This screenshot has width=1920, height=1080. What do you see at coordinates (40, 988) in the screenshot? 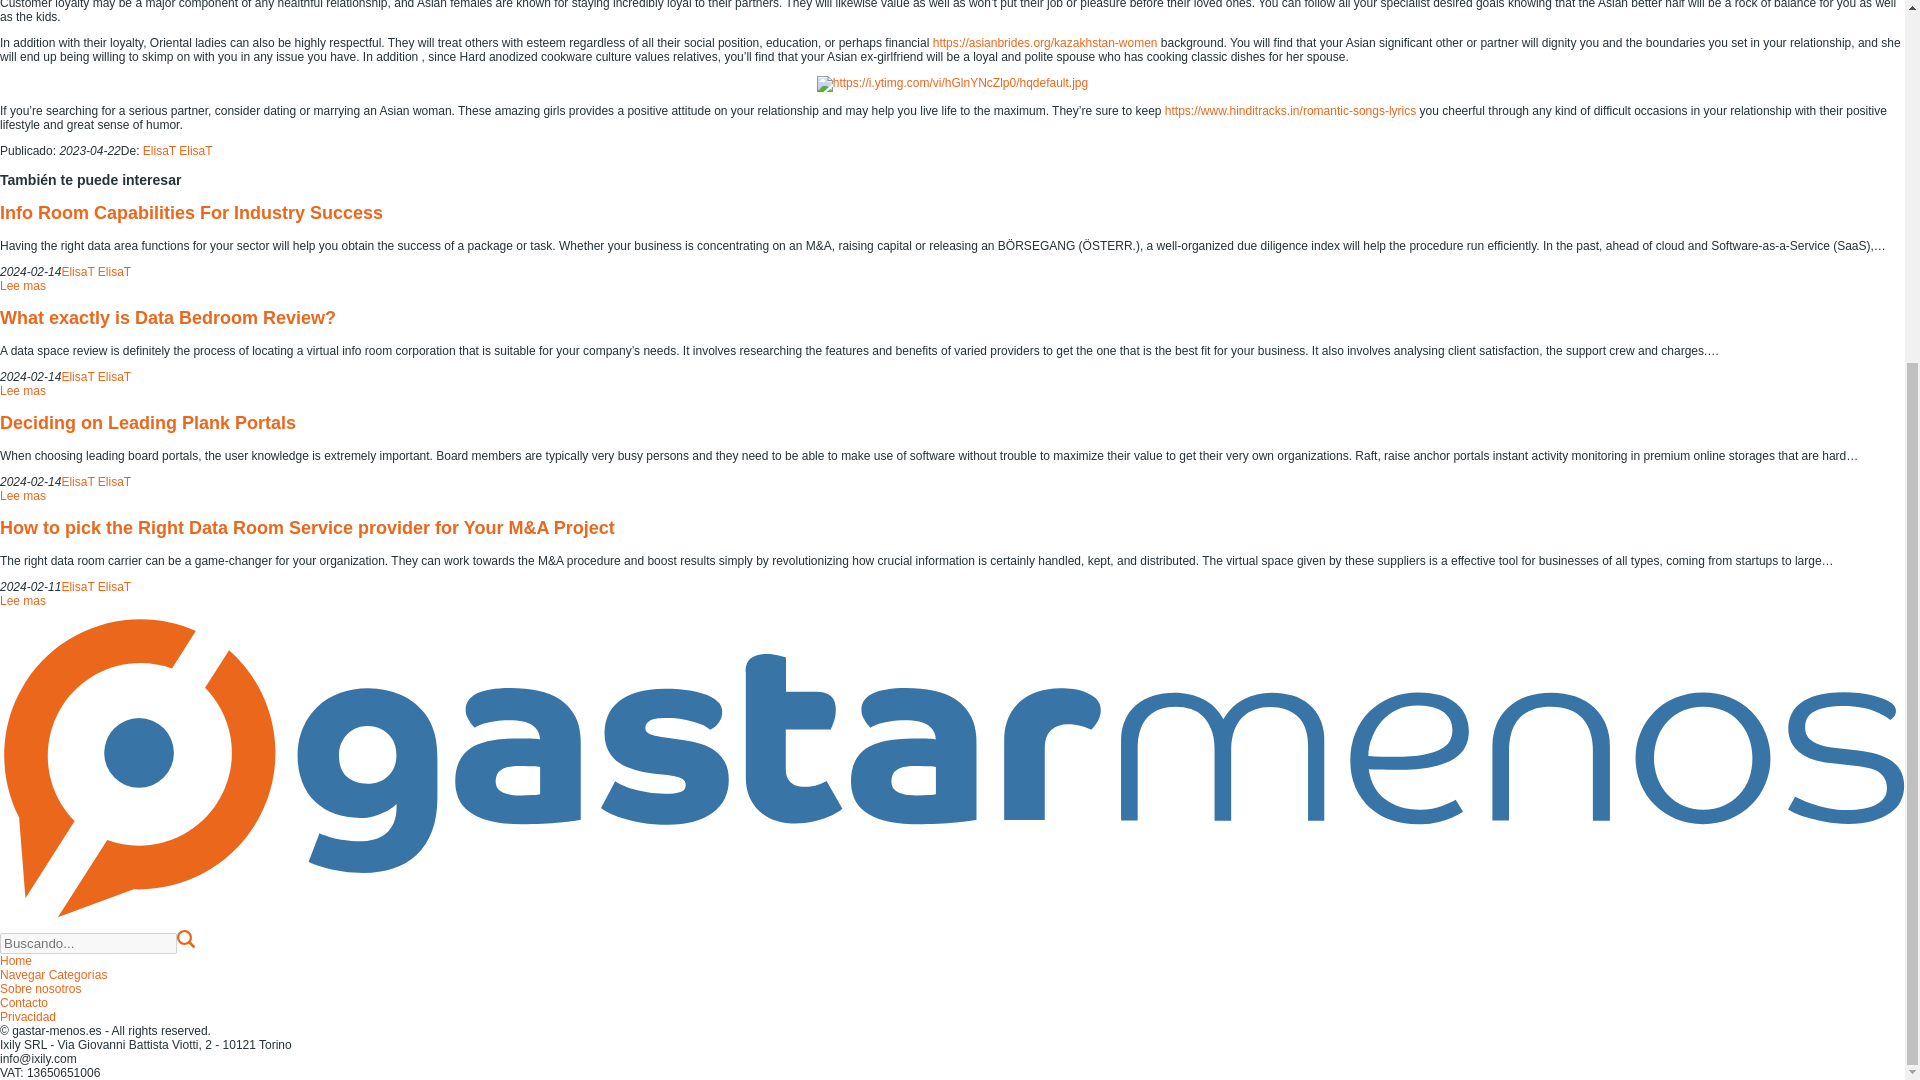
I see `Sobre nosotros` at bounding box center [40, 988].